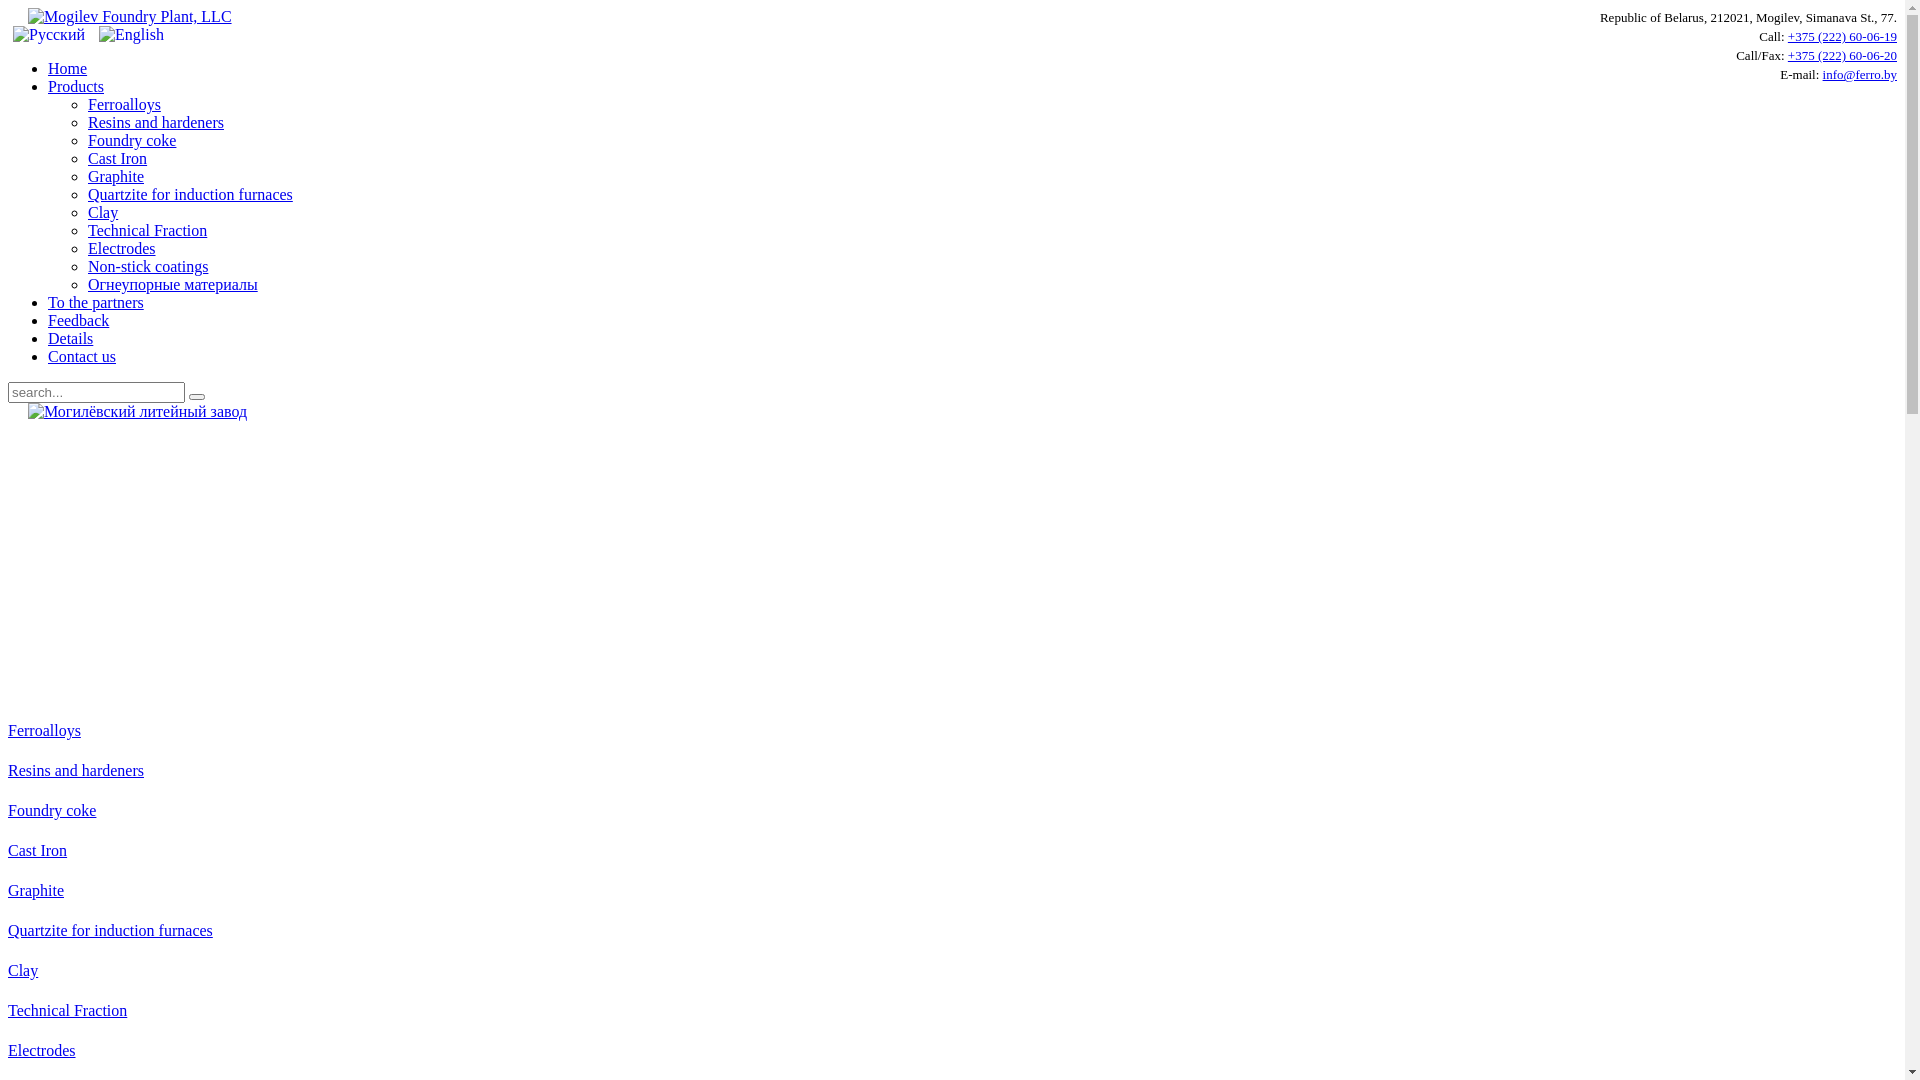 The image size is (1920, 1080). I want to click on Quartzite for induction furnaces, so click(110, 930).